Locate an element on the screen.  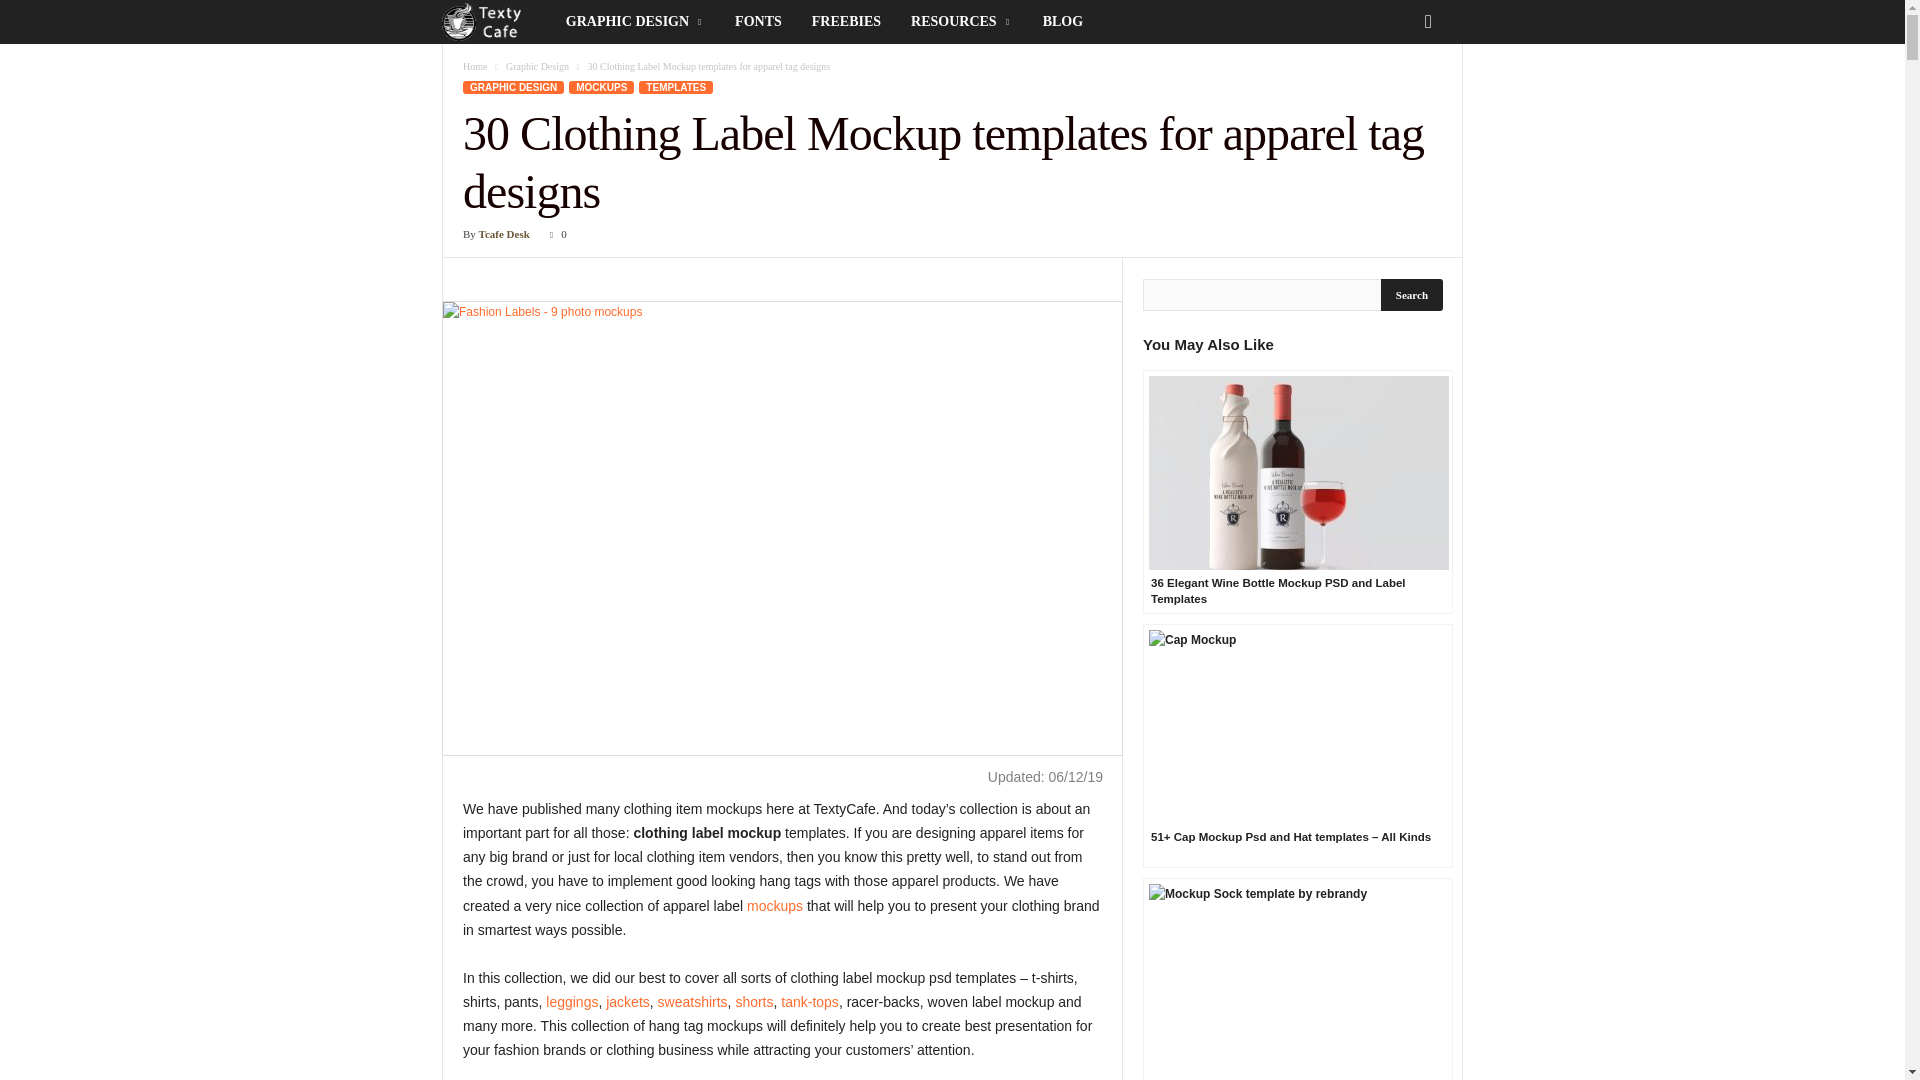
Graphic Design is located at coordinates (537, 66).